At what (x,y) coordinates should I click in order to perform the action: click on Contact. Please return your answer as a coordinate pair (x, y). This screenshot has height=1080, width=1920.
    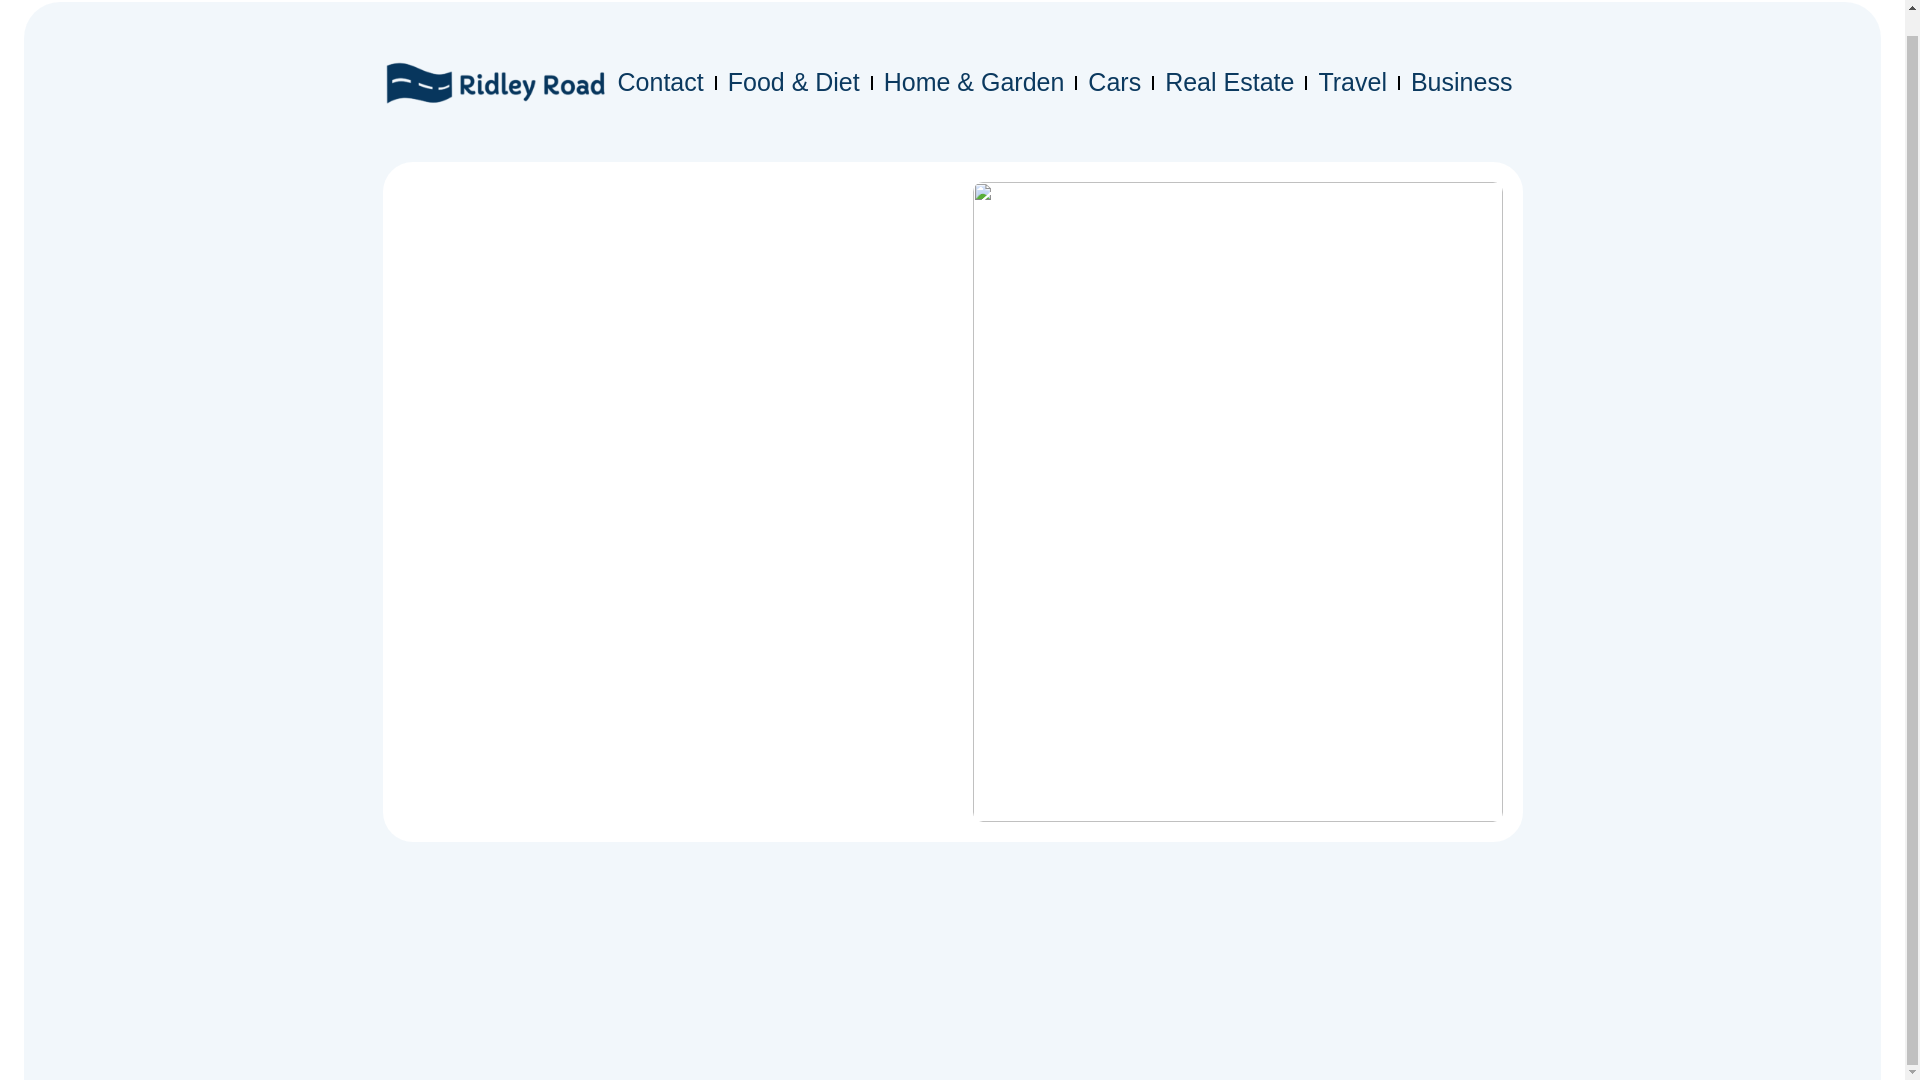
    Looking at the image, I should click on (661, 82).